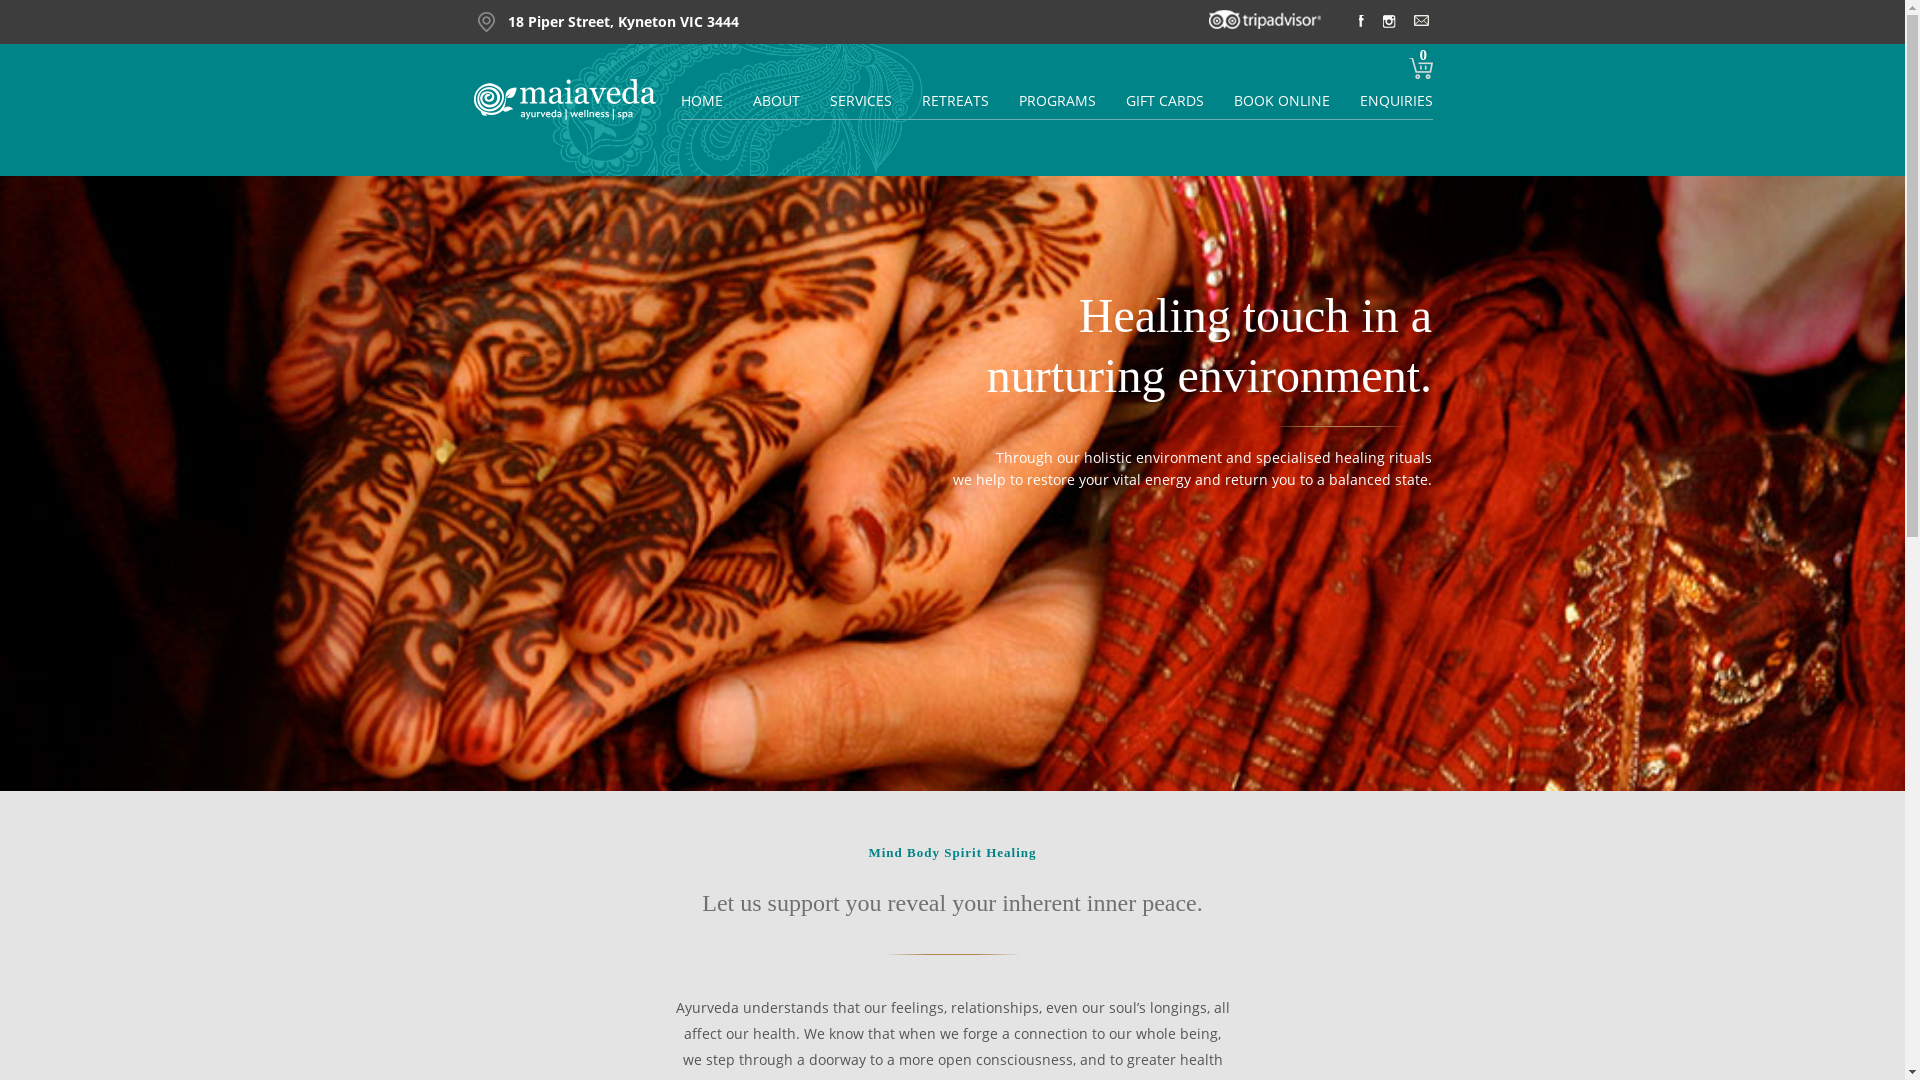  Describe the element at coordinates (1165, 100) in the screenshot. I see `GIFT CARDS` at that location.